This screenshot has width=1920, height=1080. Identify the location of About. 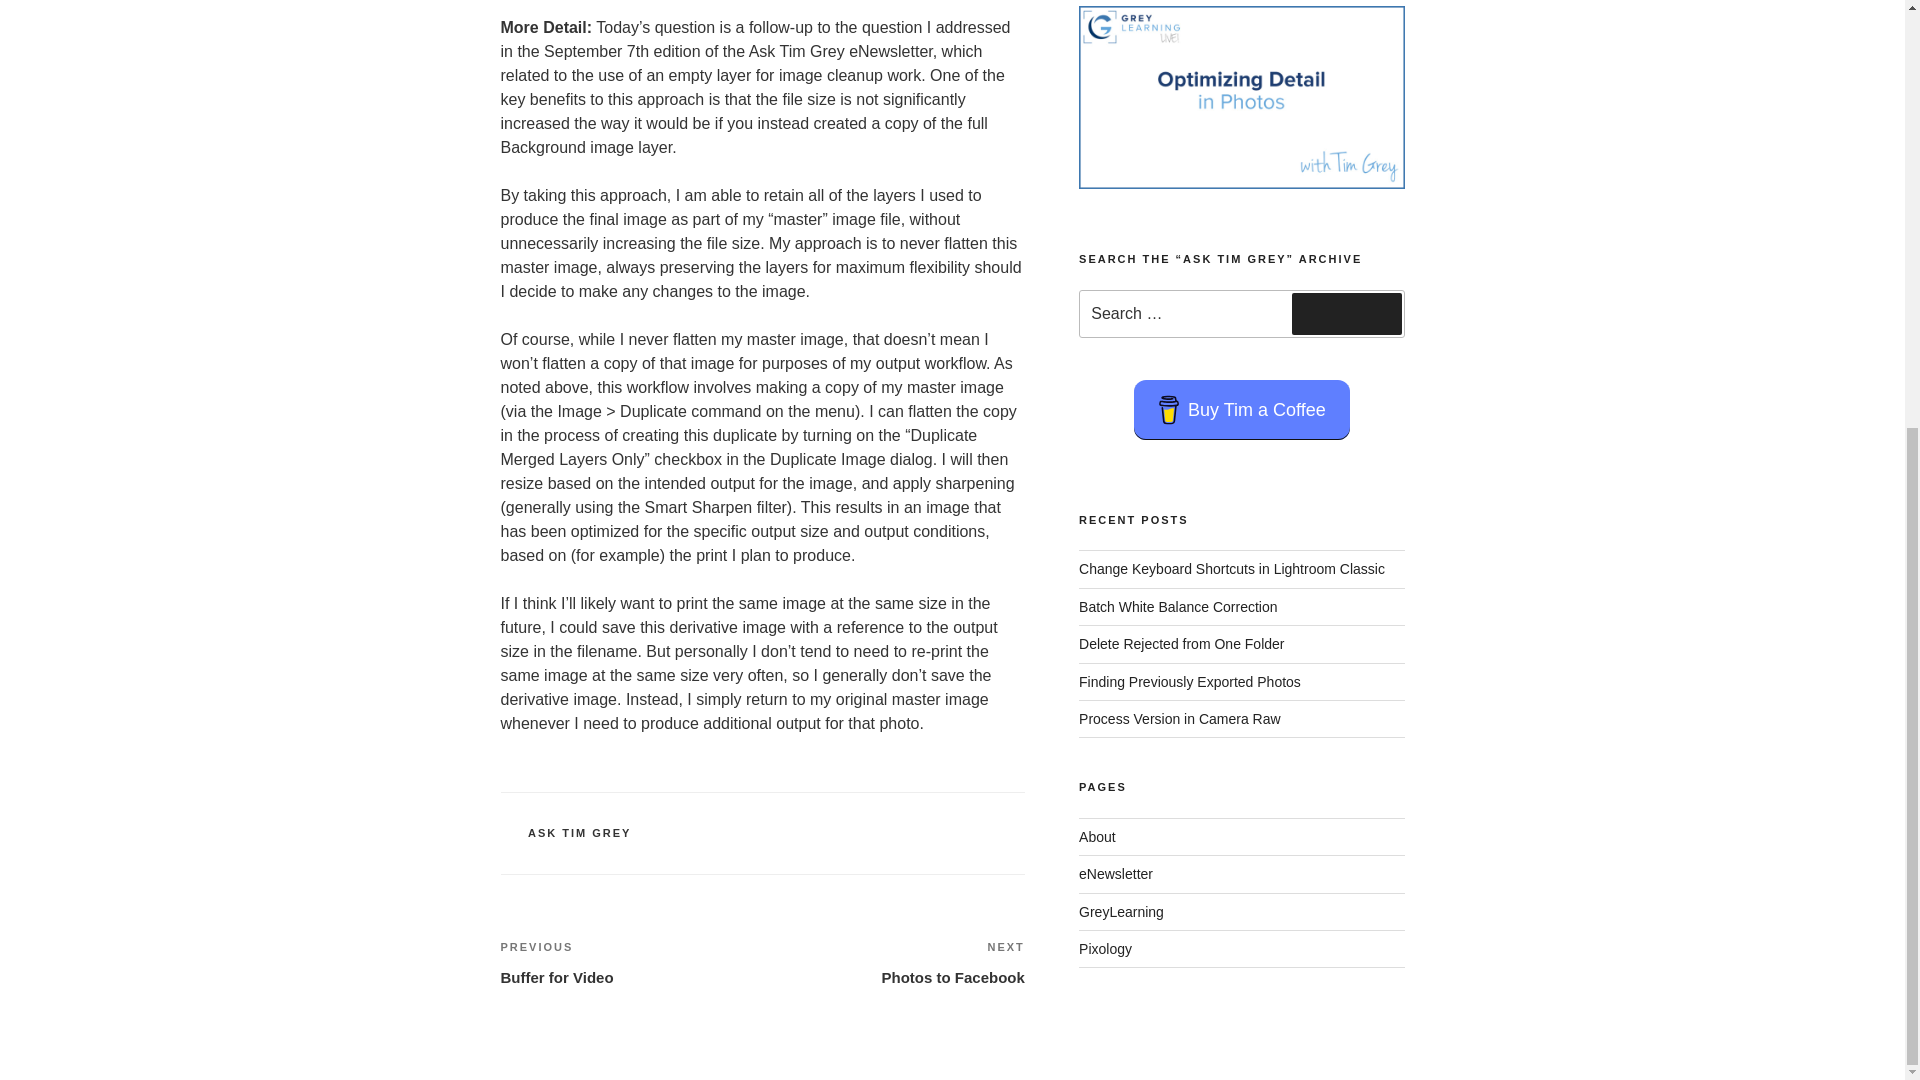
(1097, 836).